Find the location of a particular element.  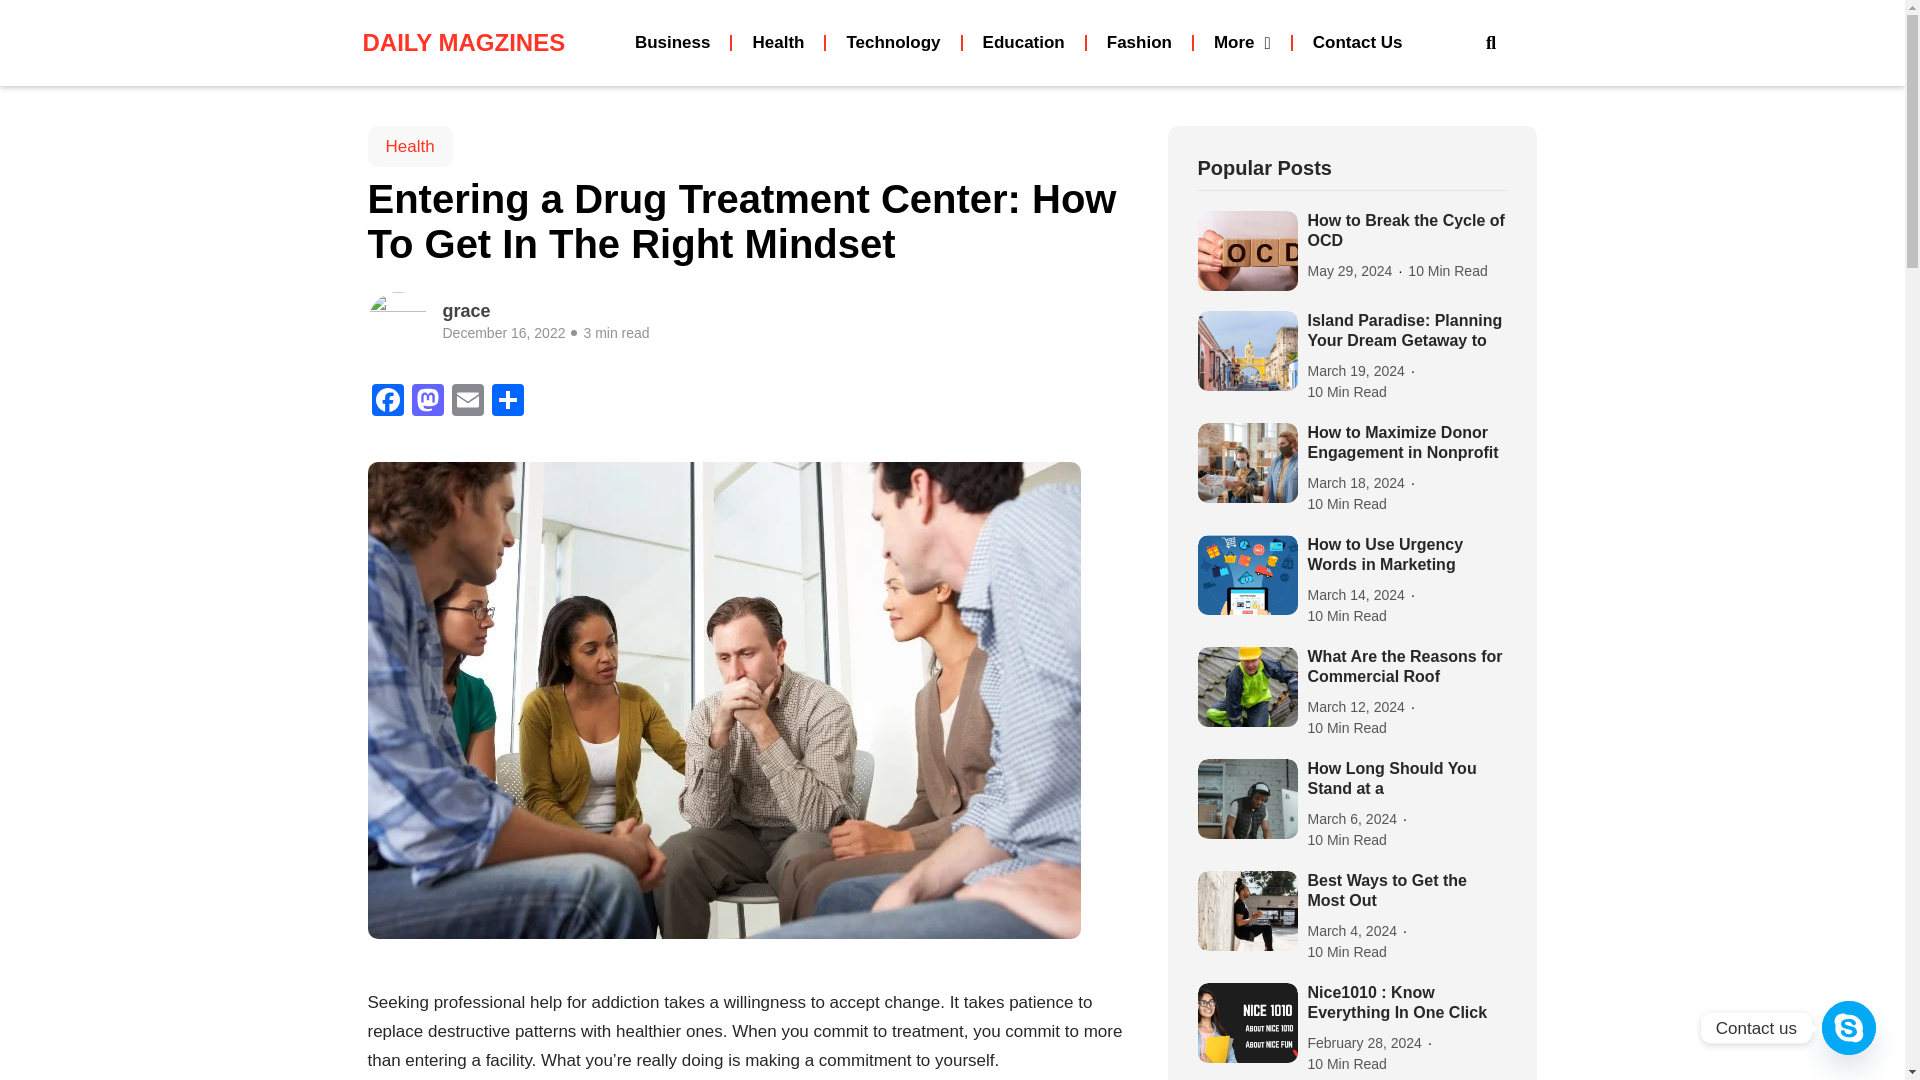

More is located at coordinates (1242, 42).